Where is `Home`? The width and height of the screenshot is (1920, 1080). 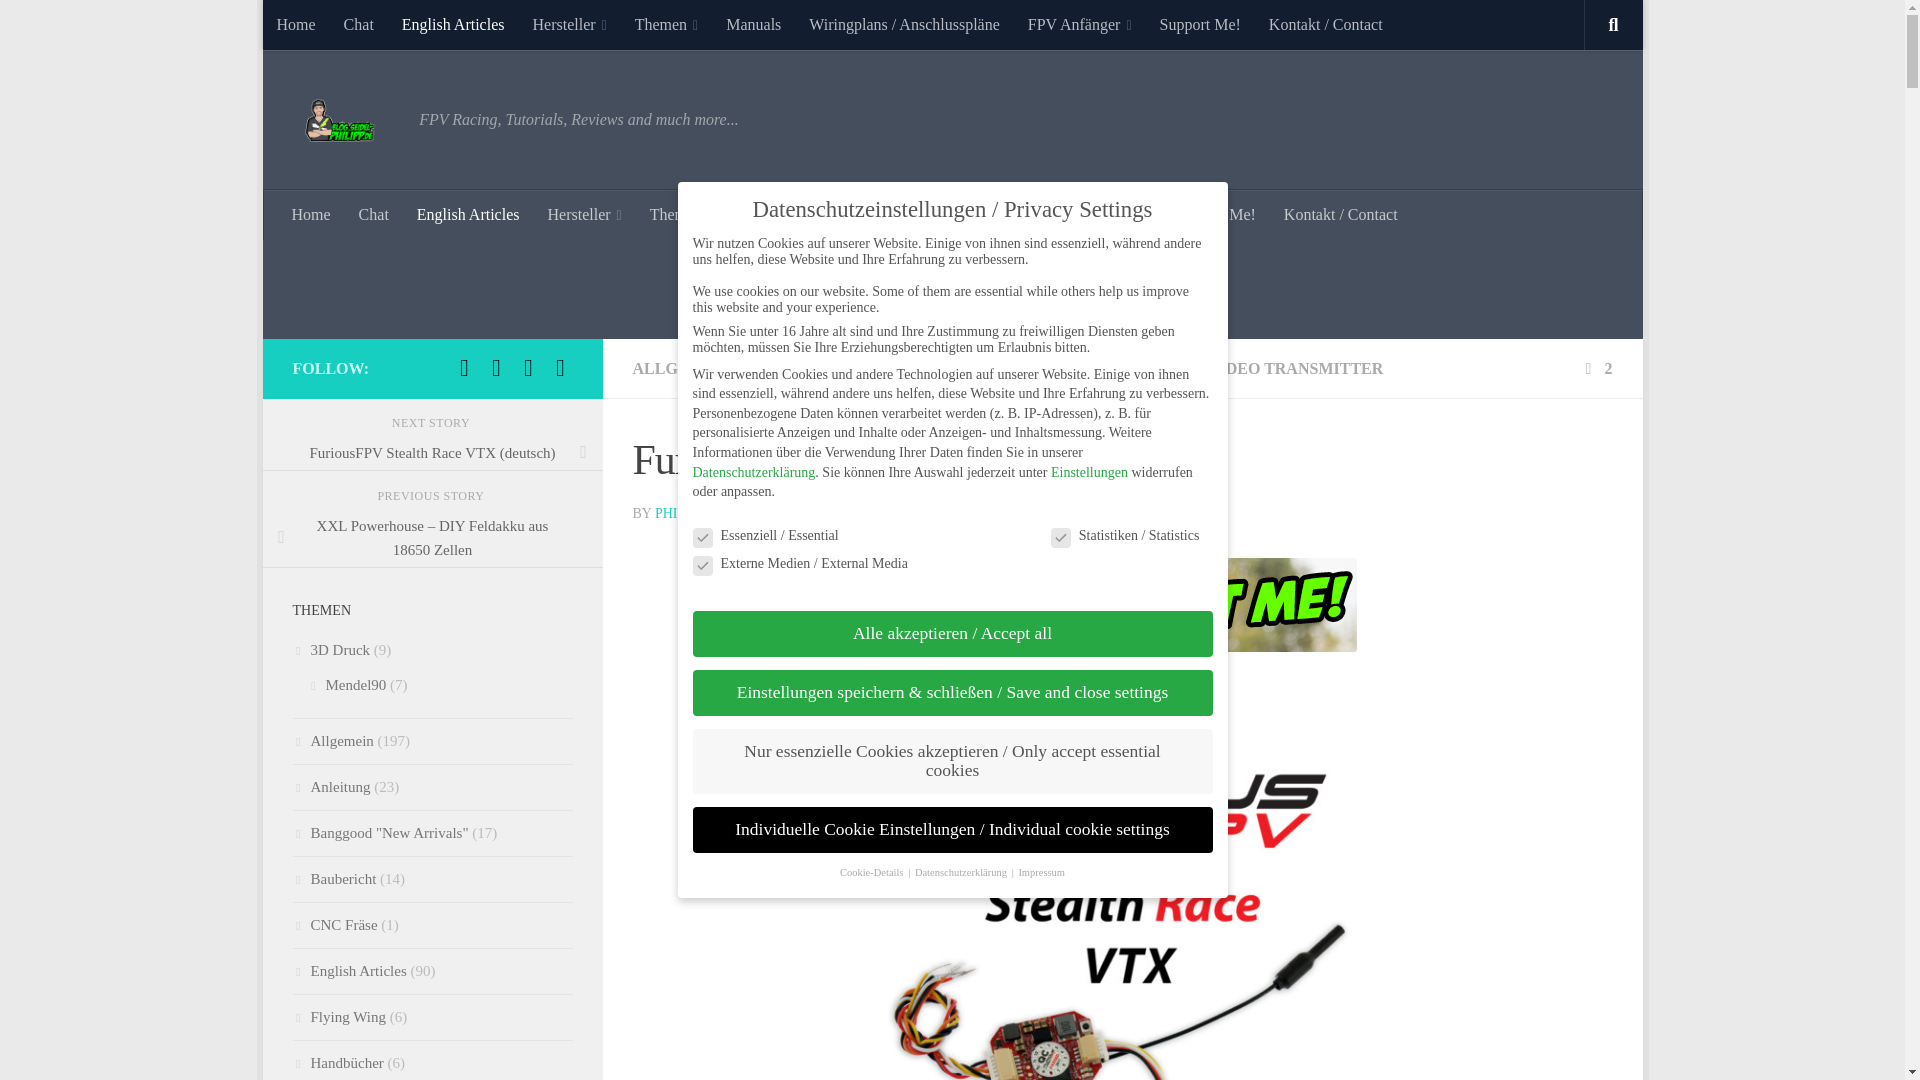
Home is located at coordinates (294, 24).